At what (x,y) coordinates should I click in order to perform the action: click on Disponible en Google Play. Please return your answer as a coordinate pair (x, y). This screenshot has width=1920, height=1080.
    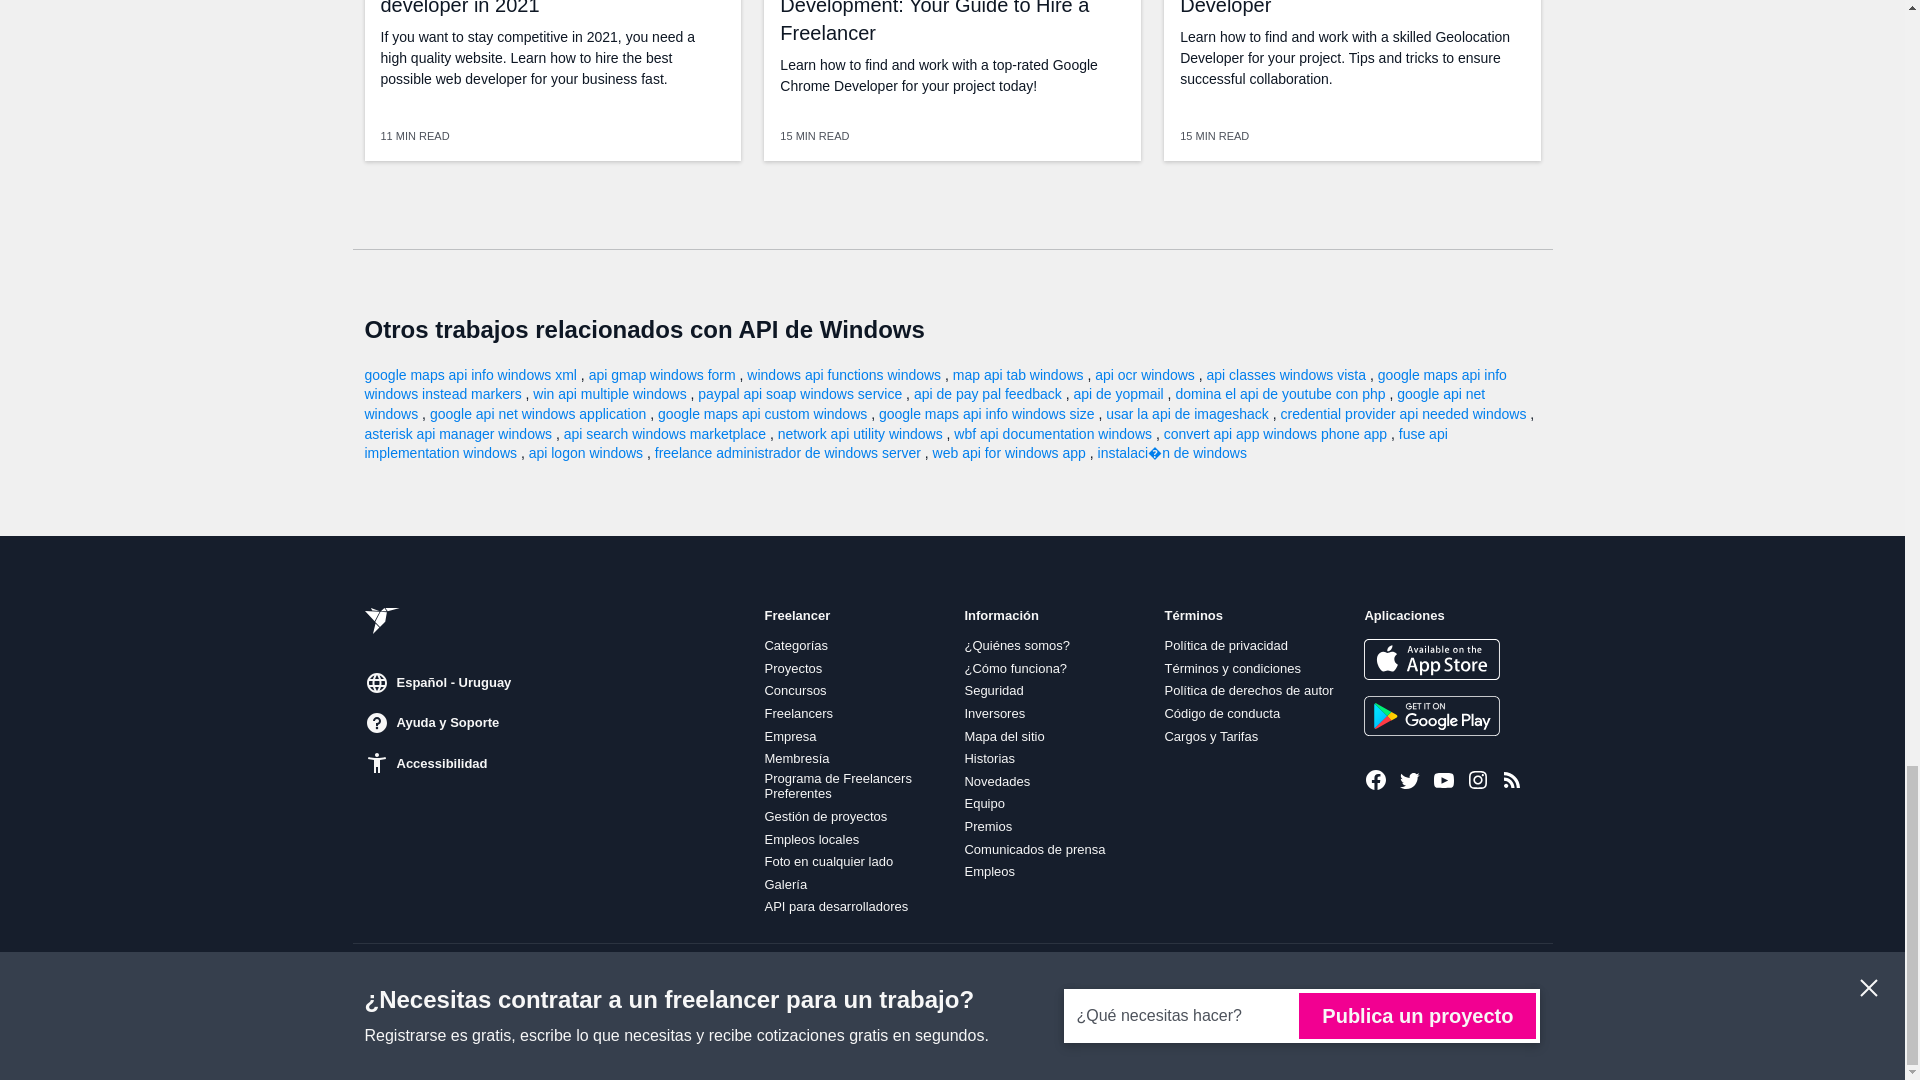
    Looking at the image, I should click on (1431, 715).